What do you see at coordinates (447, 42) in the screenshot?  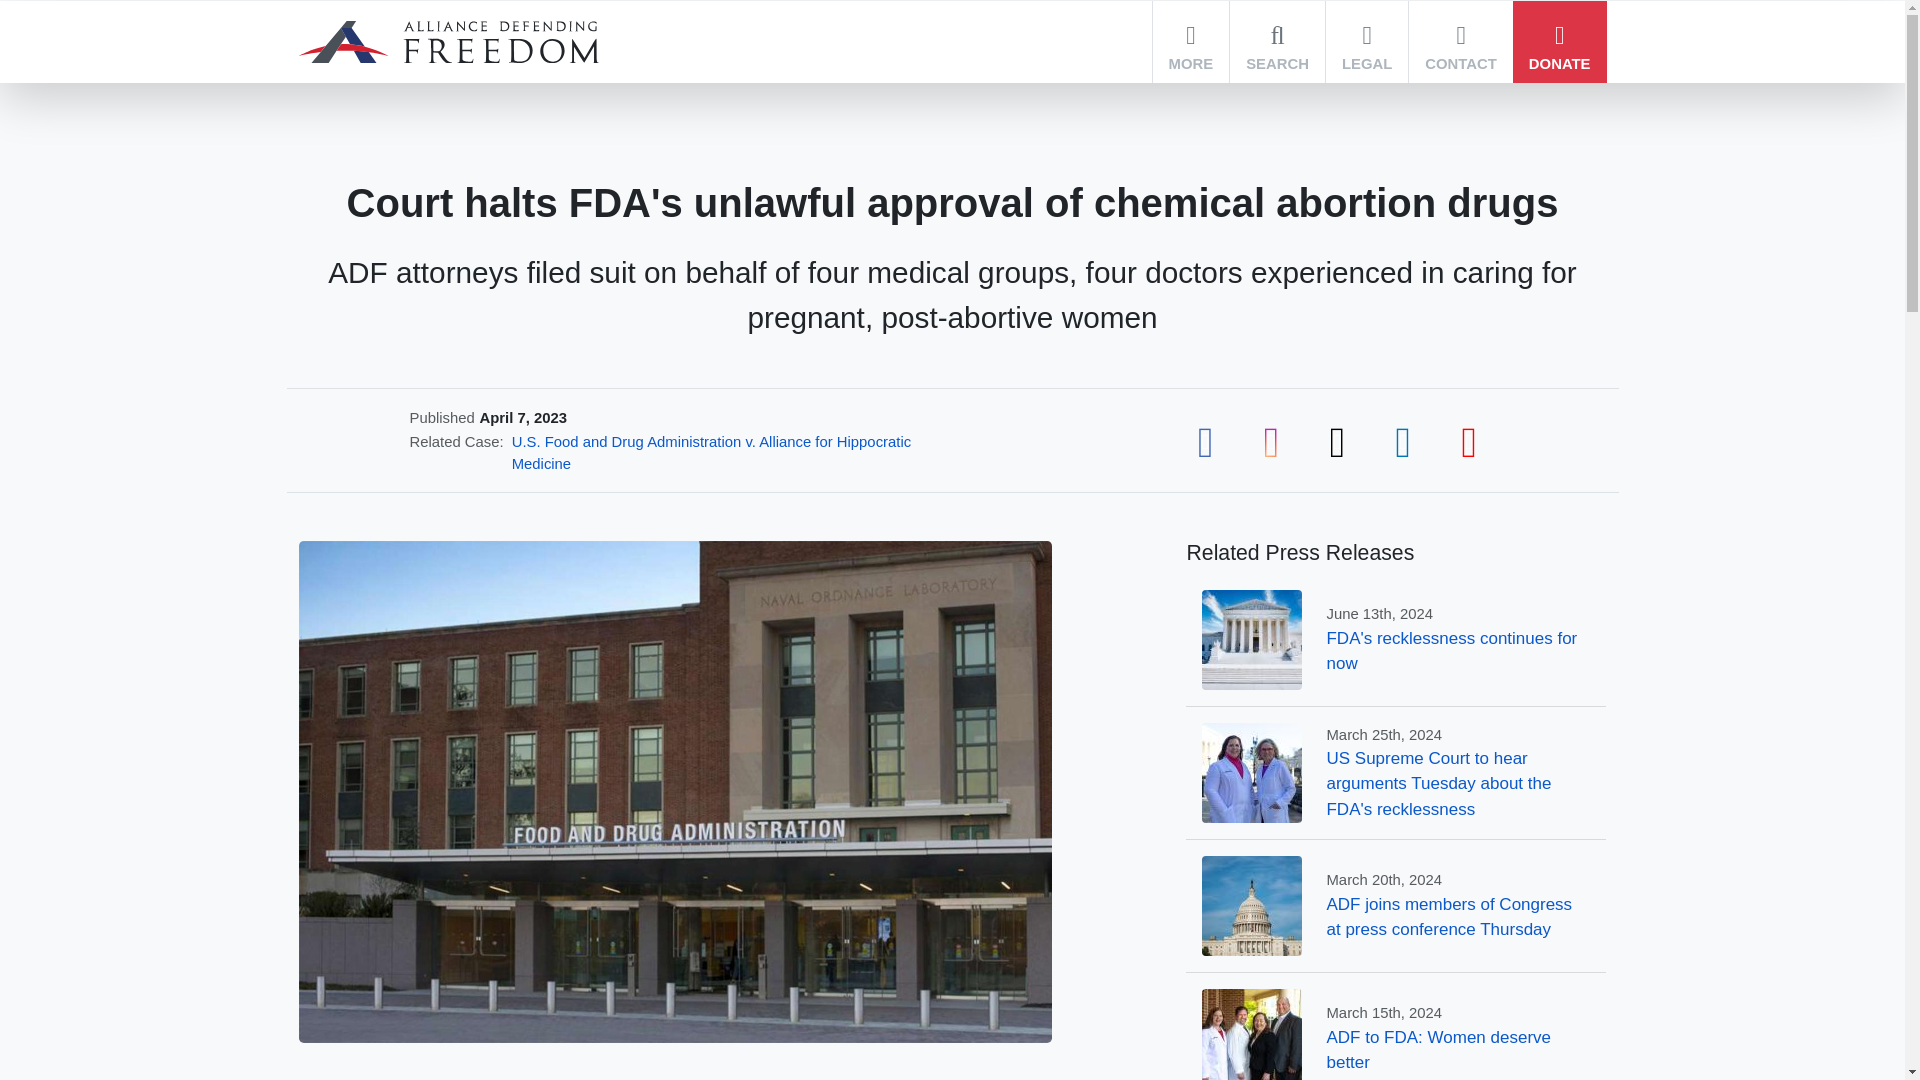 I see `Home` at bounding box center [447, 42].